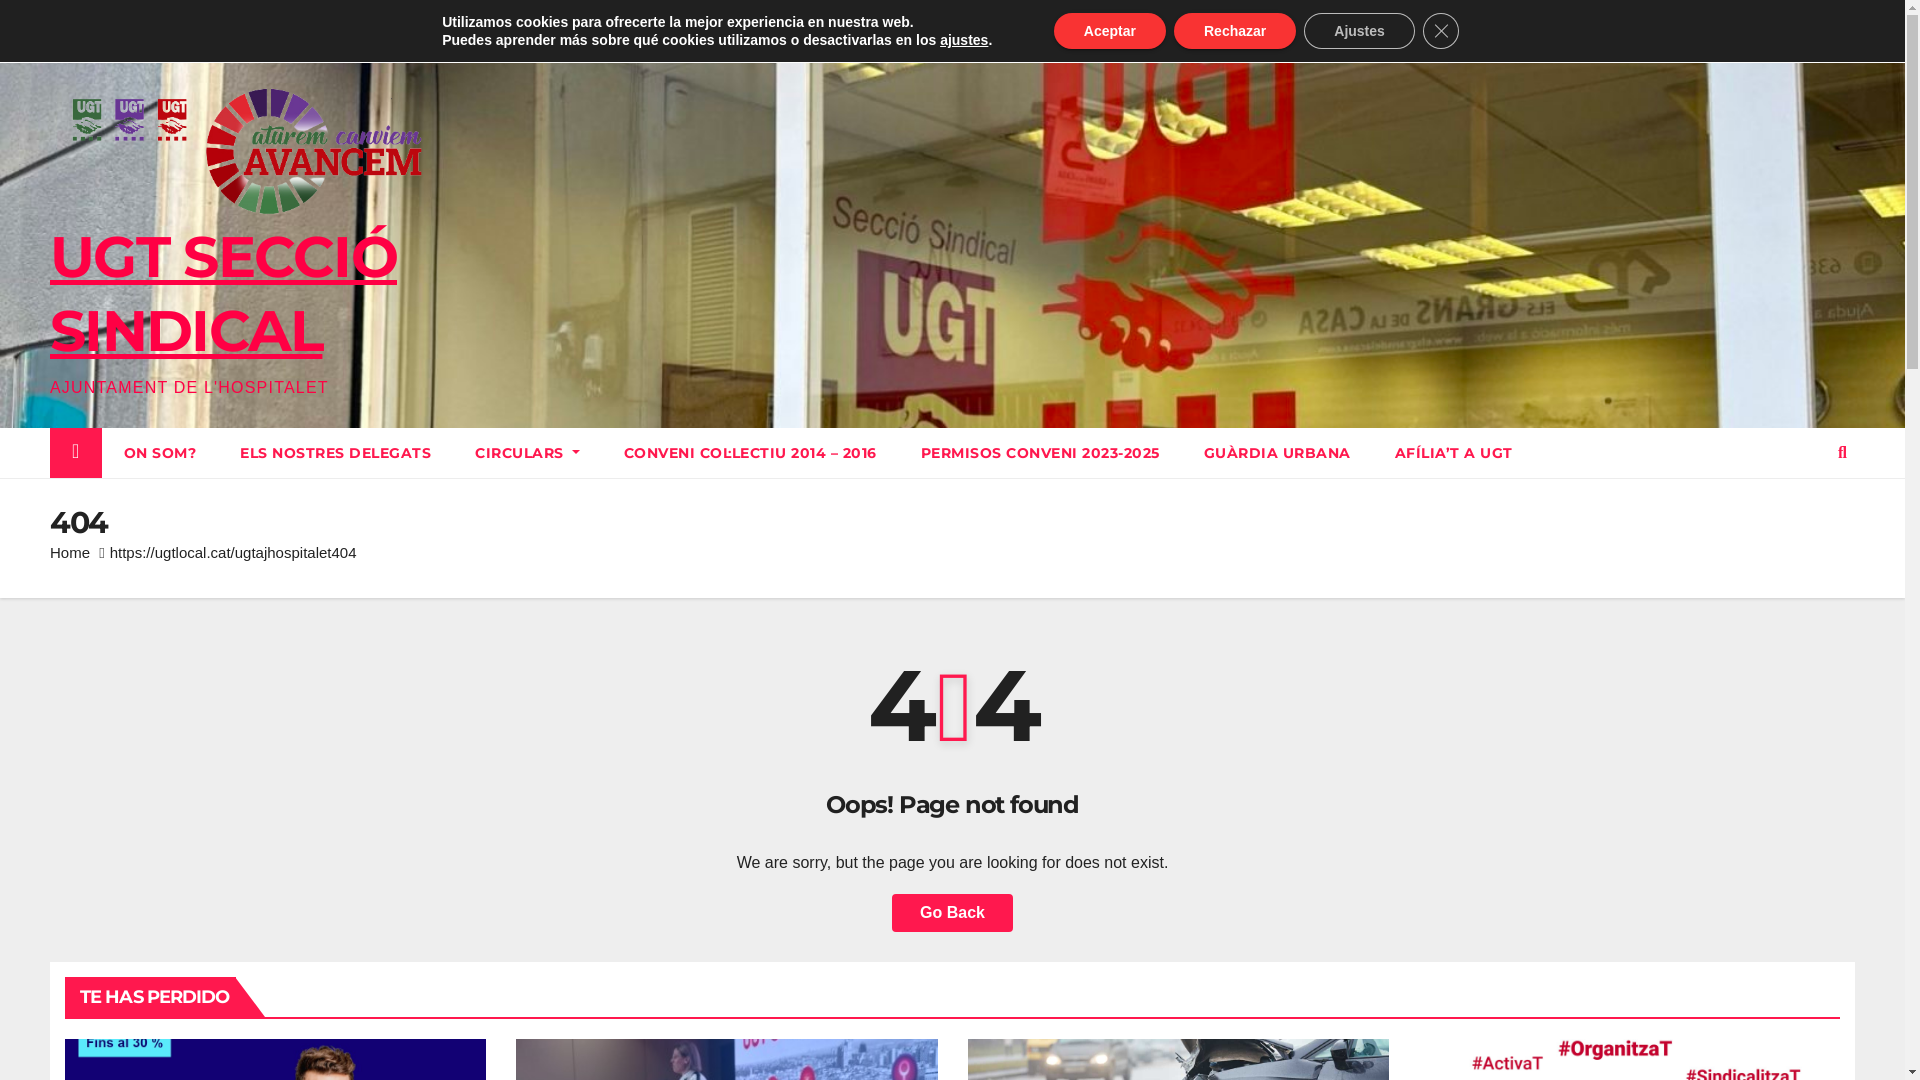 Image resolution: width=1920 pixels, height=1080 pixels. What do you see at coordinates (1360, 31) in the screenshot?
I see `Ajustes` at bounding box center [1360, 31].